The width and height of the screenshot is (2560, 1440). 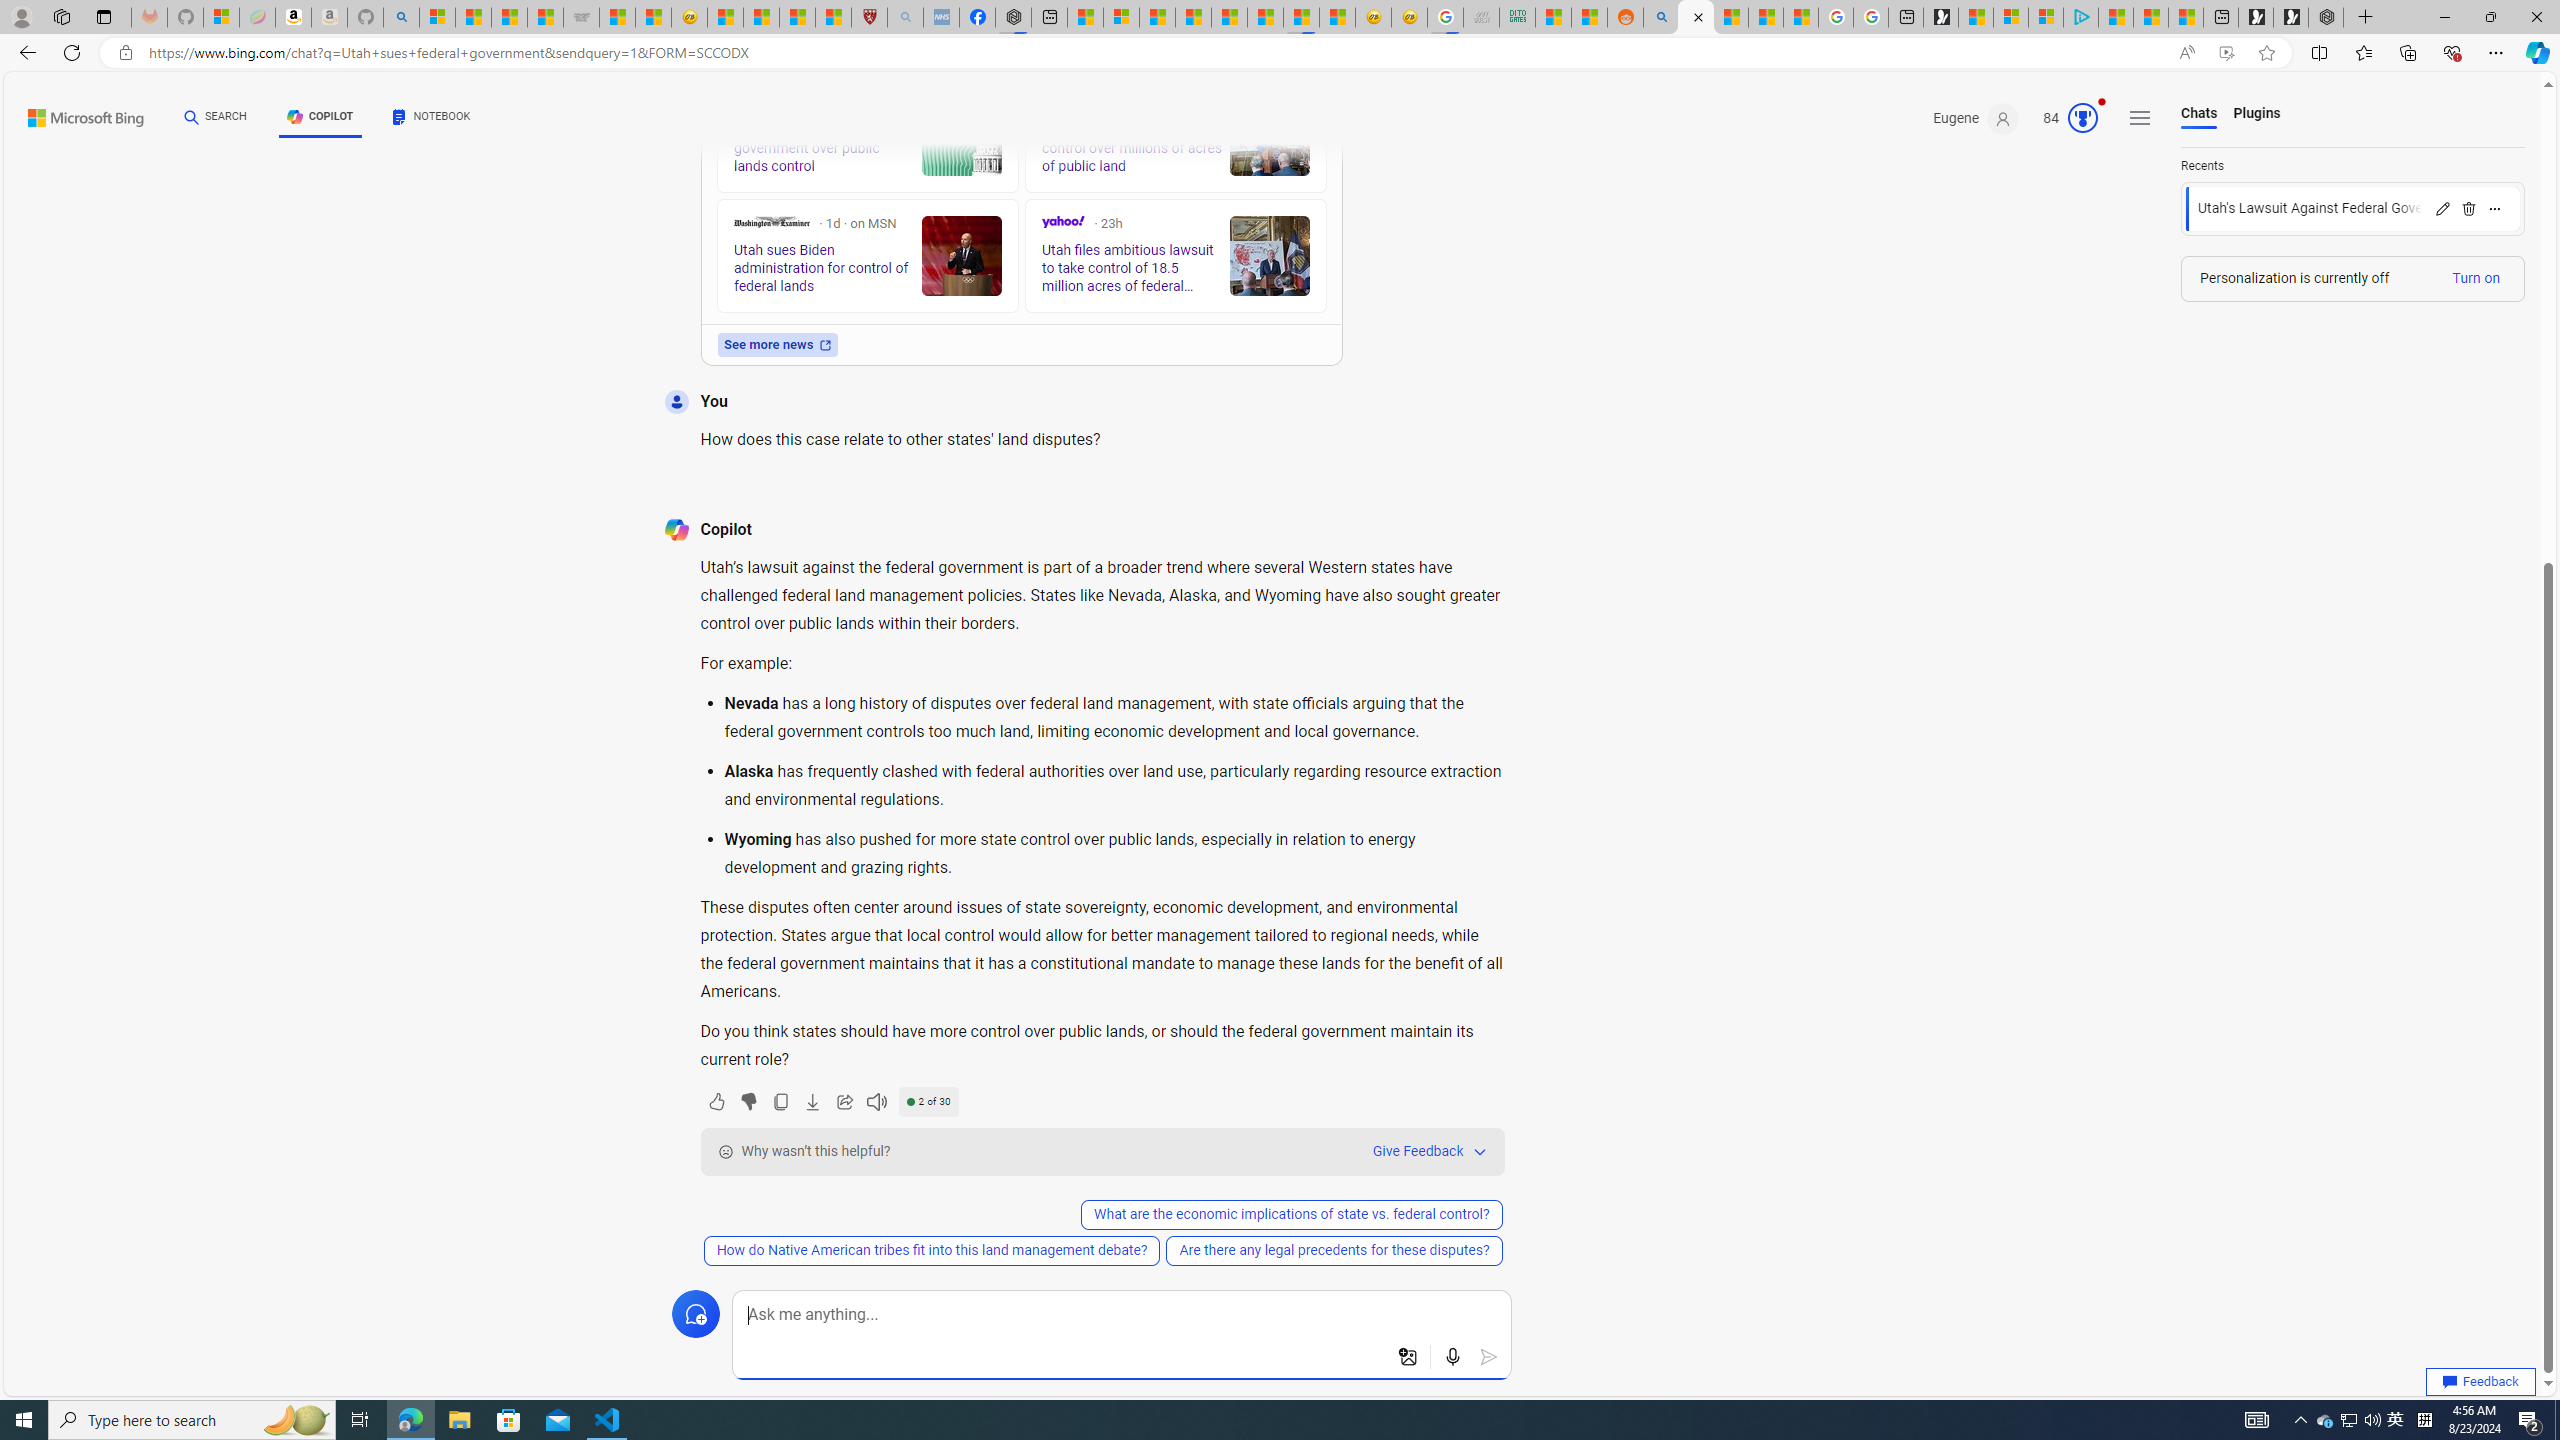 I want to click on Enhance video, so click(x=2226, y=53).